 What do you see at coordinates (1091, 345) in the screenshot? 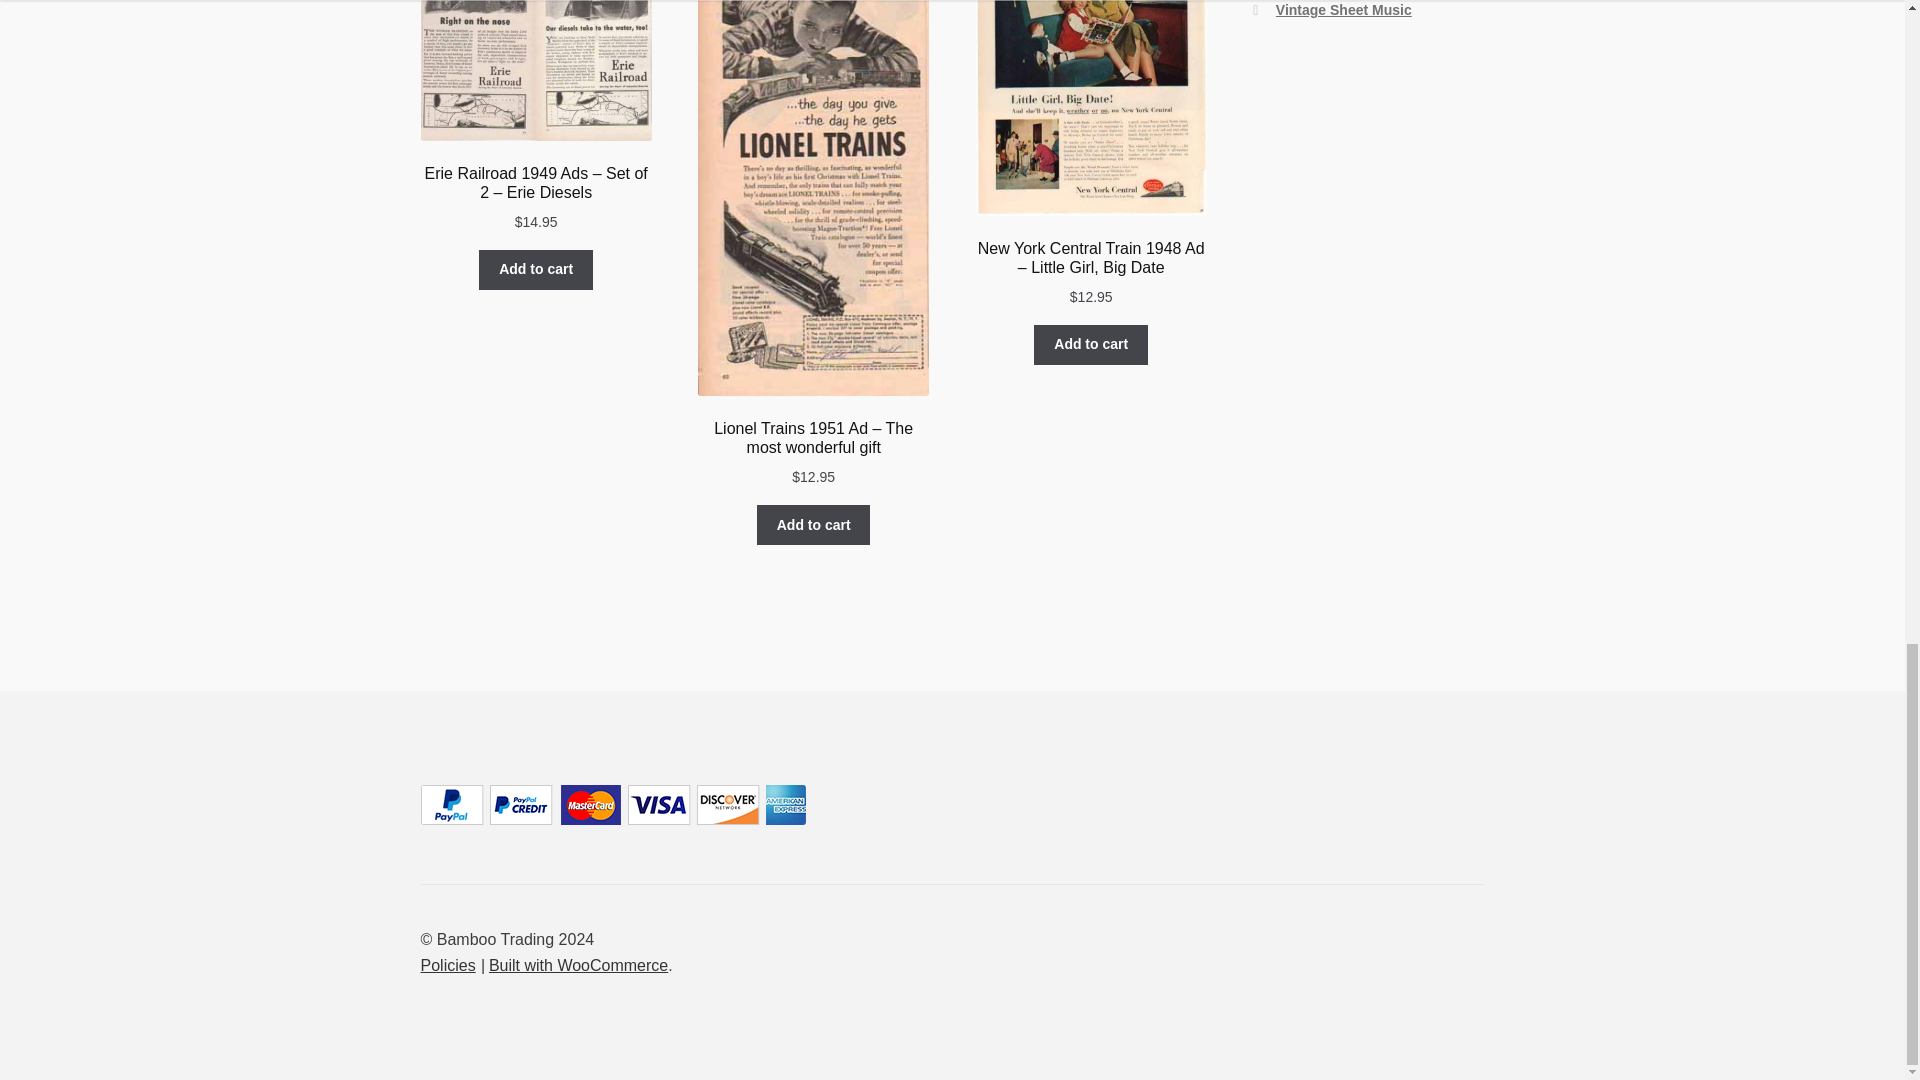
I see `Add to cart` at bounding box center [1091, 345].